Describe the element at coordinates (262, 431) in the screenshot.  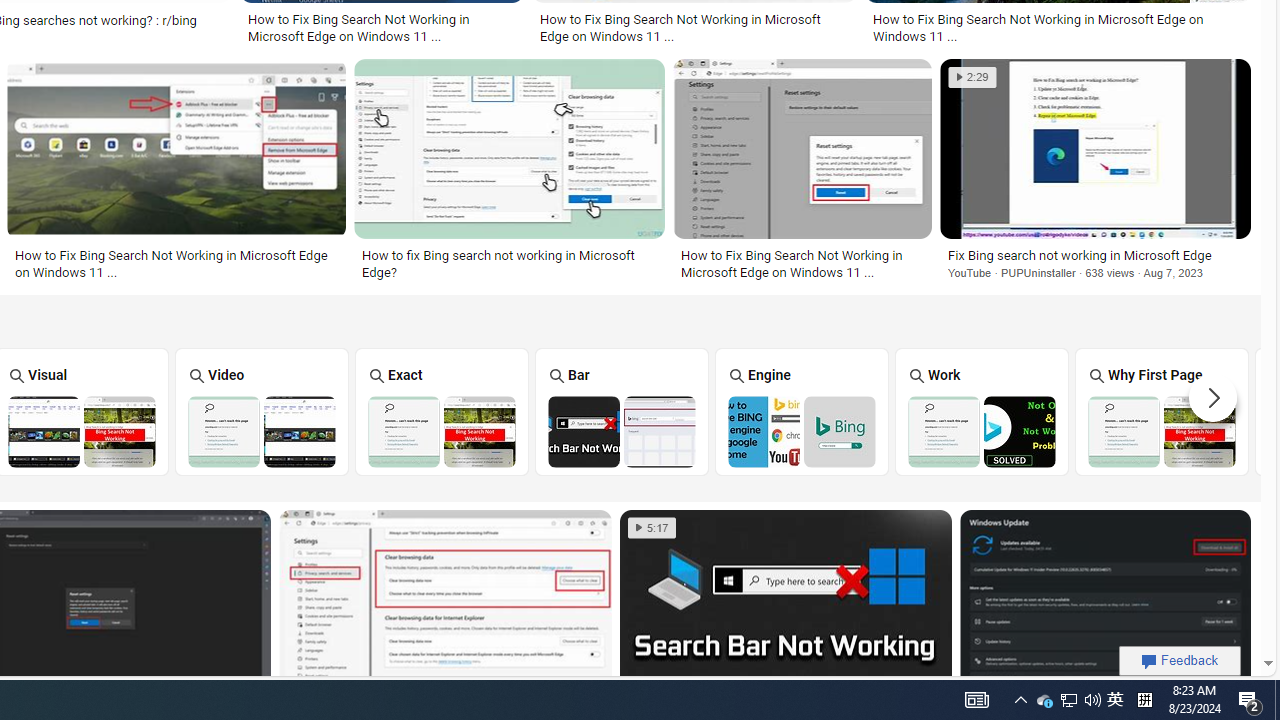
I see `Bing Video Search Not Working` at that location.